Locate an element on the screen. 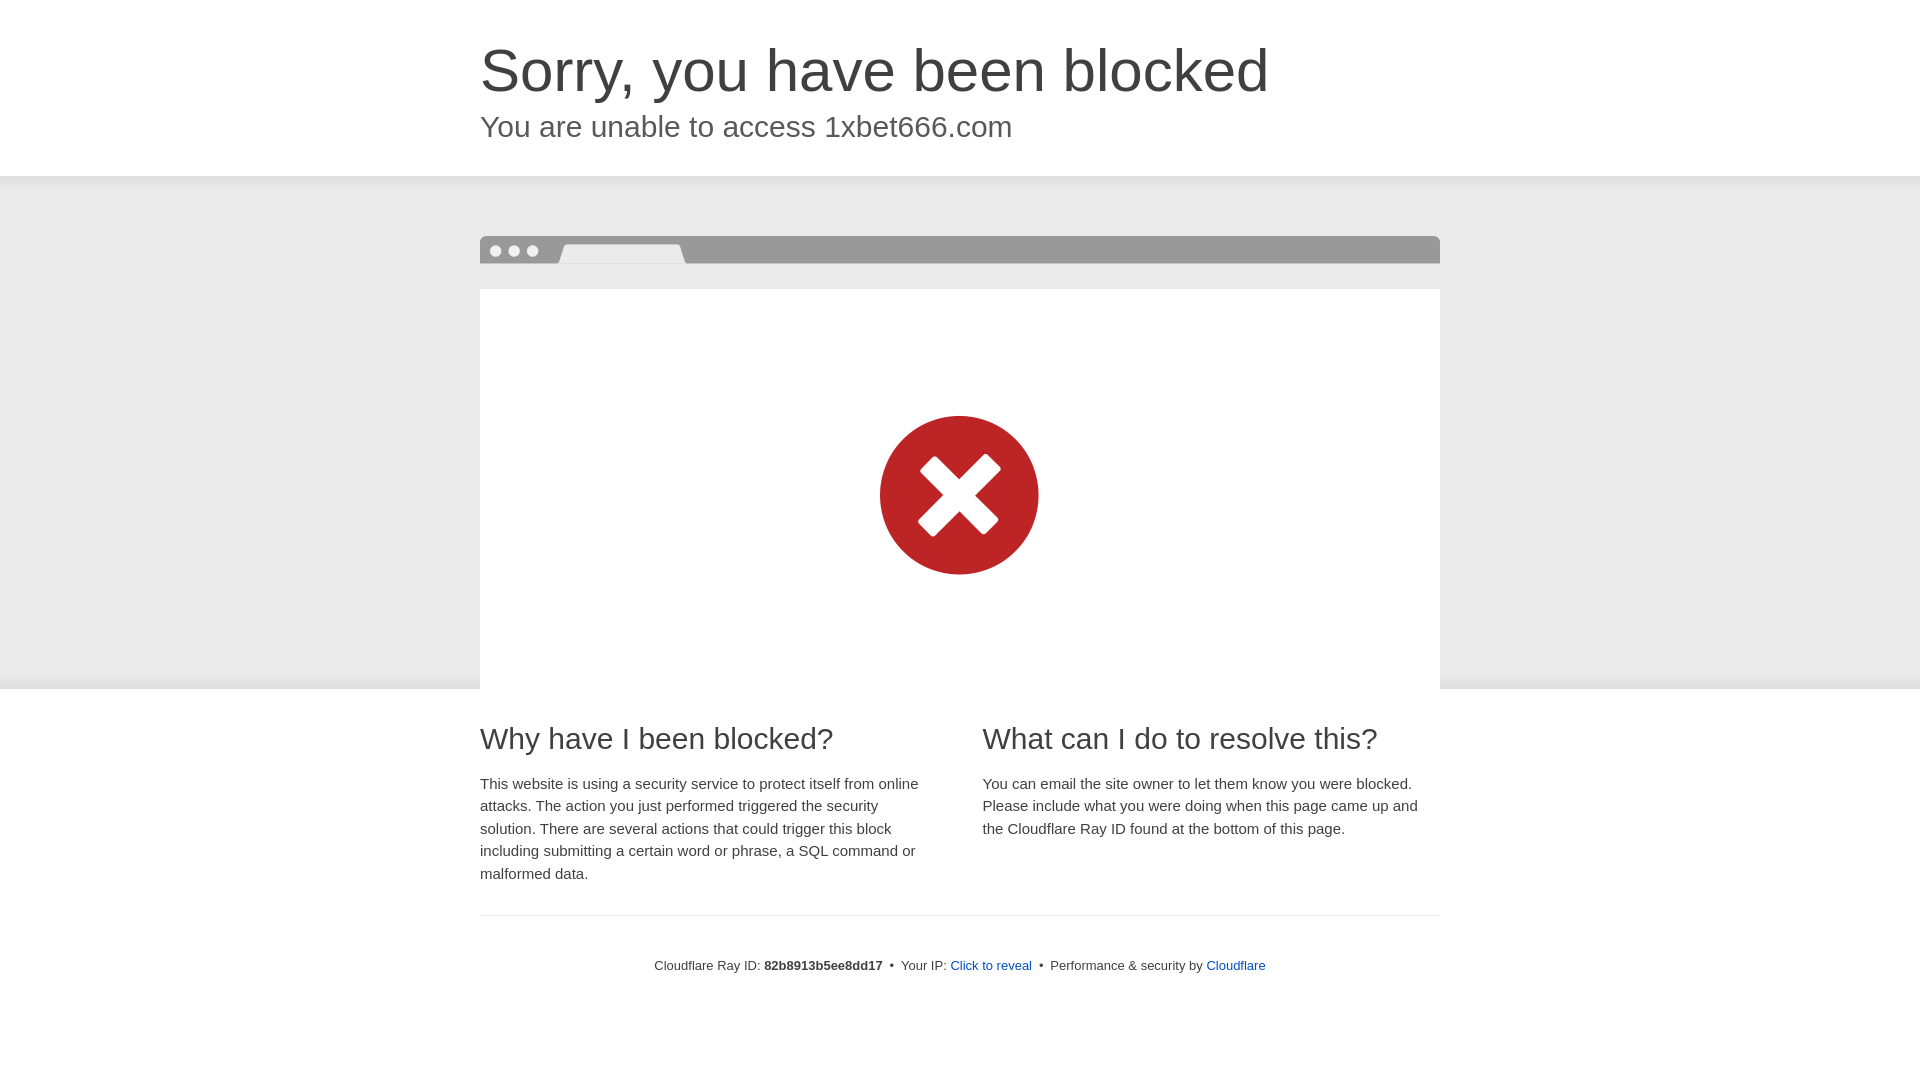 The width and height of the screenshot is (1920, 1080). Click to reveal is located at coordinates (991, 966).